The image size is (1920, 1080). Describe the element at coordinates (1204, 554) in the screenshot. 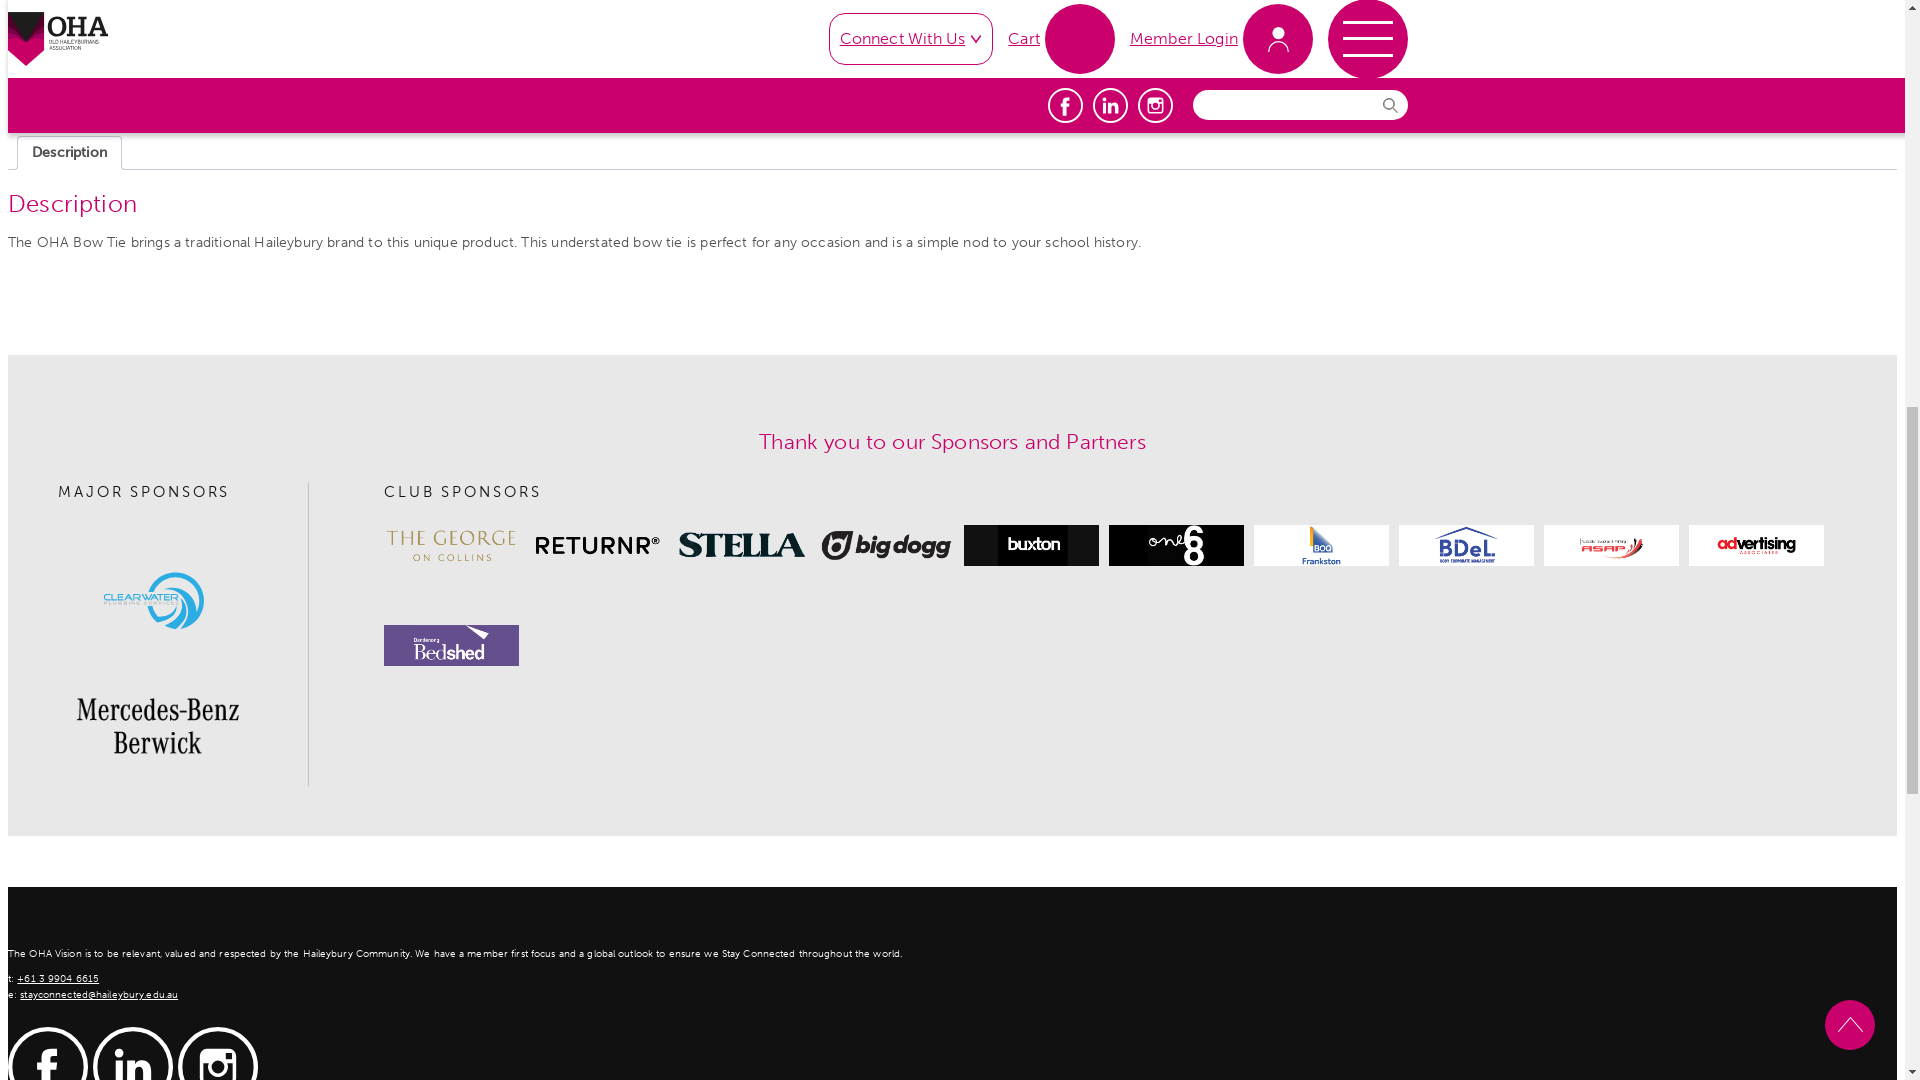

I see `Clothing` at that location.